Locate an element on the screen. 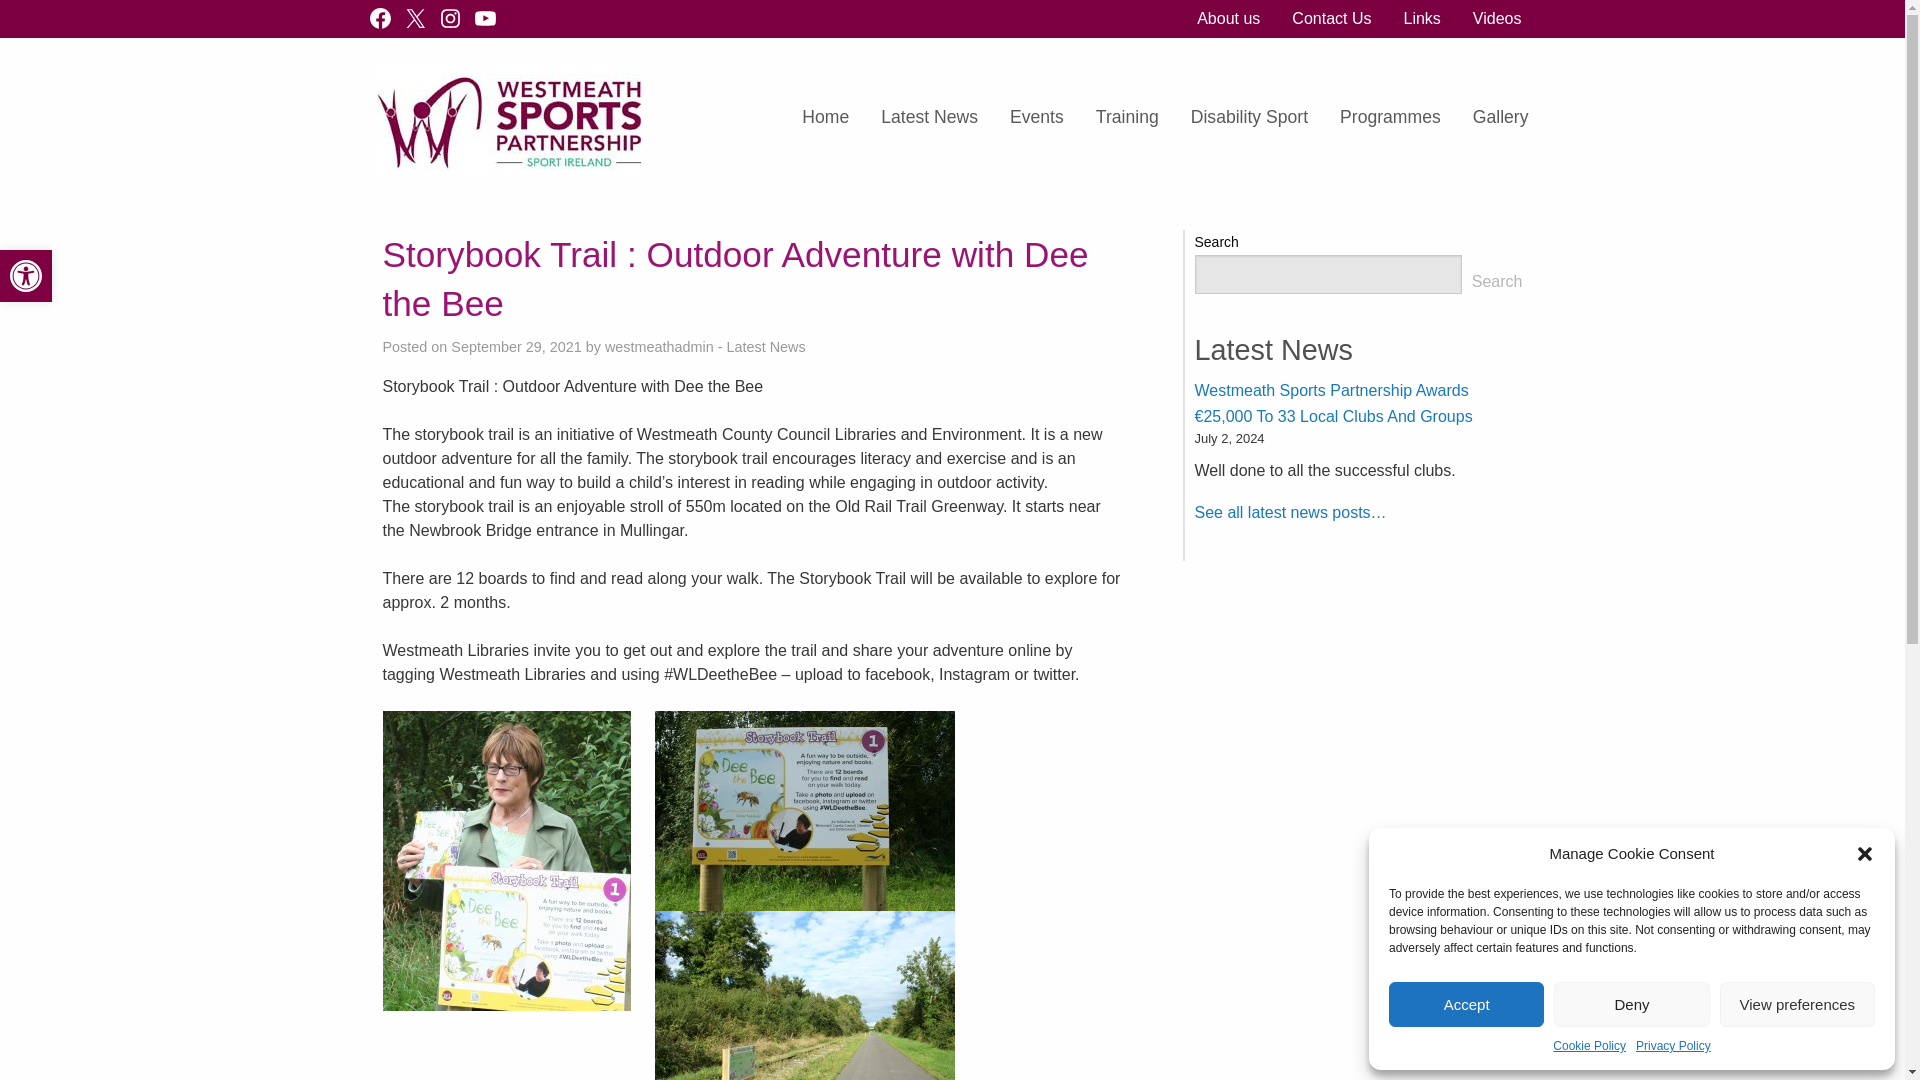  Privacy Policy is located at coordinates (1466, 1004).